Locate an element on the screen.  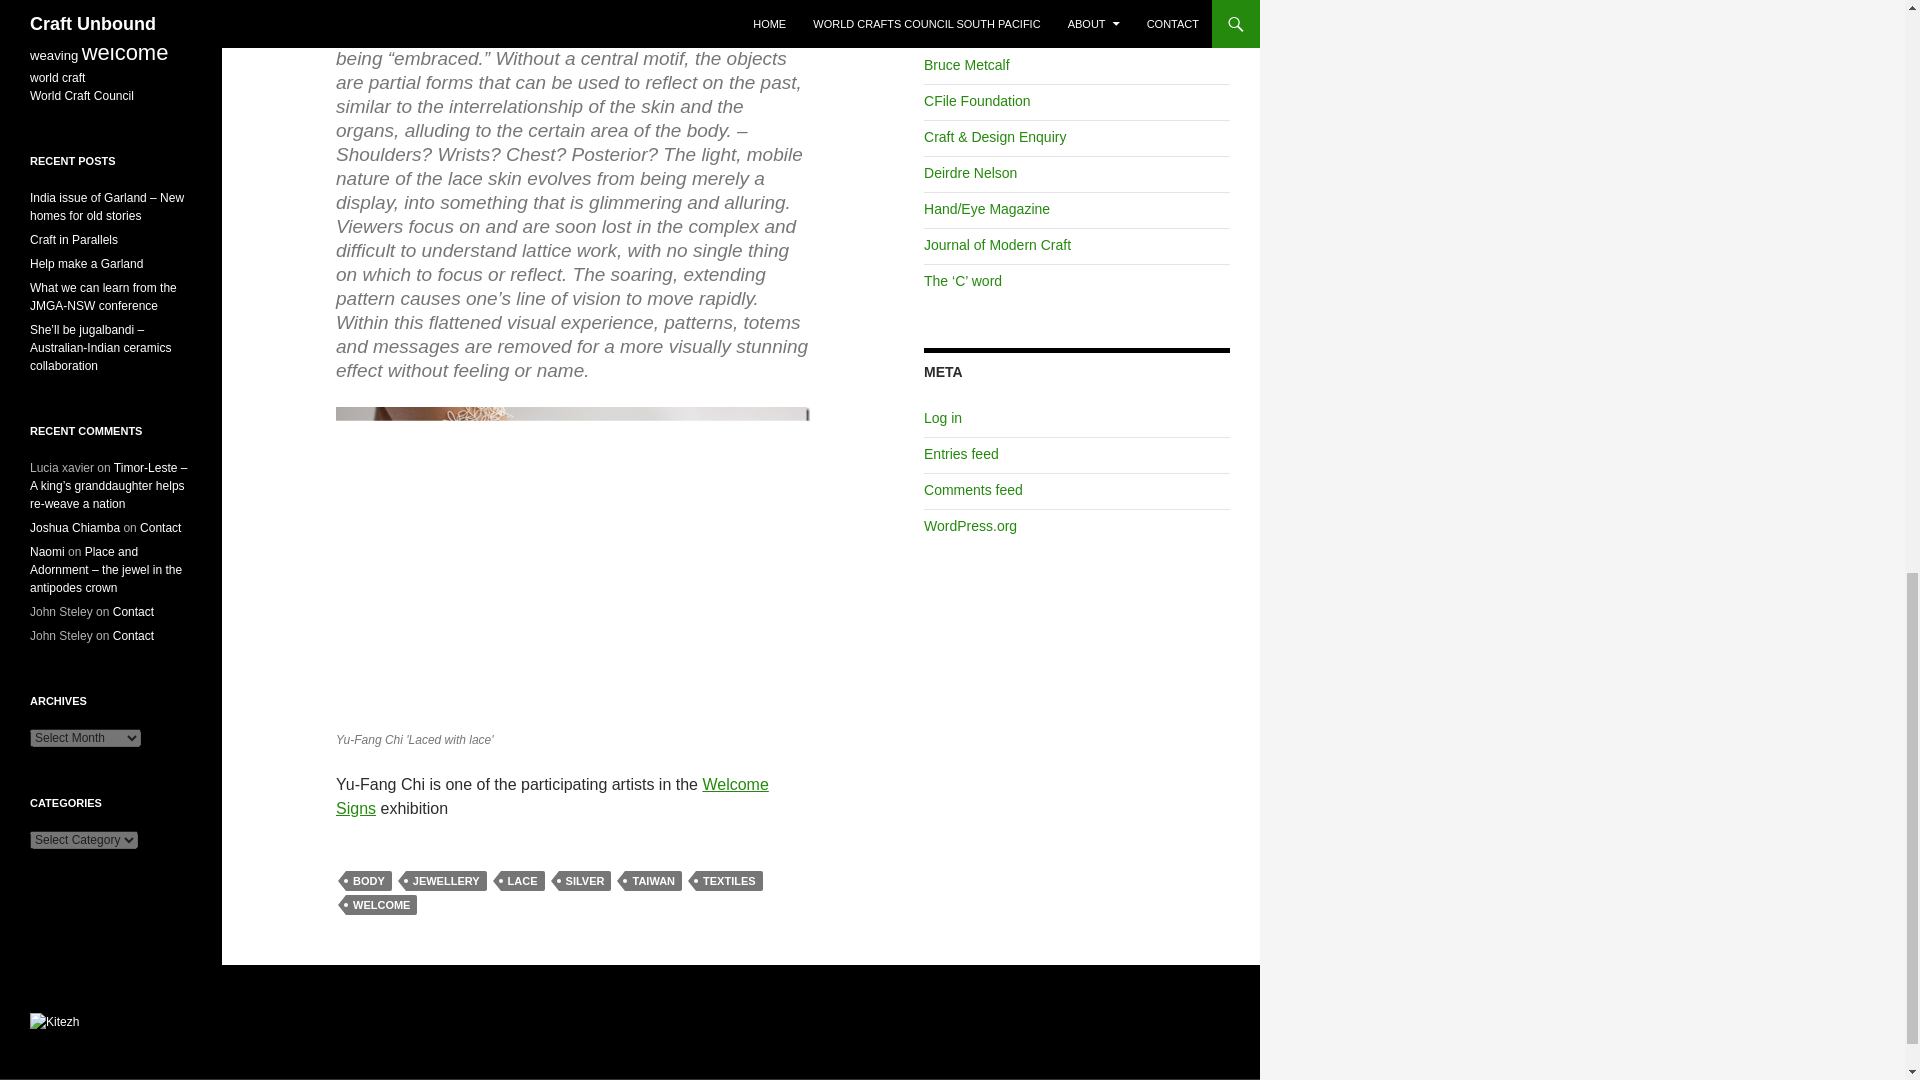
TEXTILES is located at coordinates (728, 880).